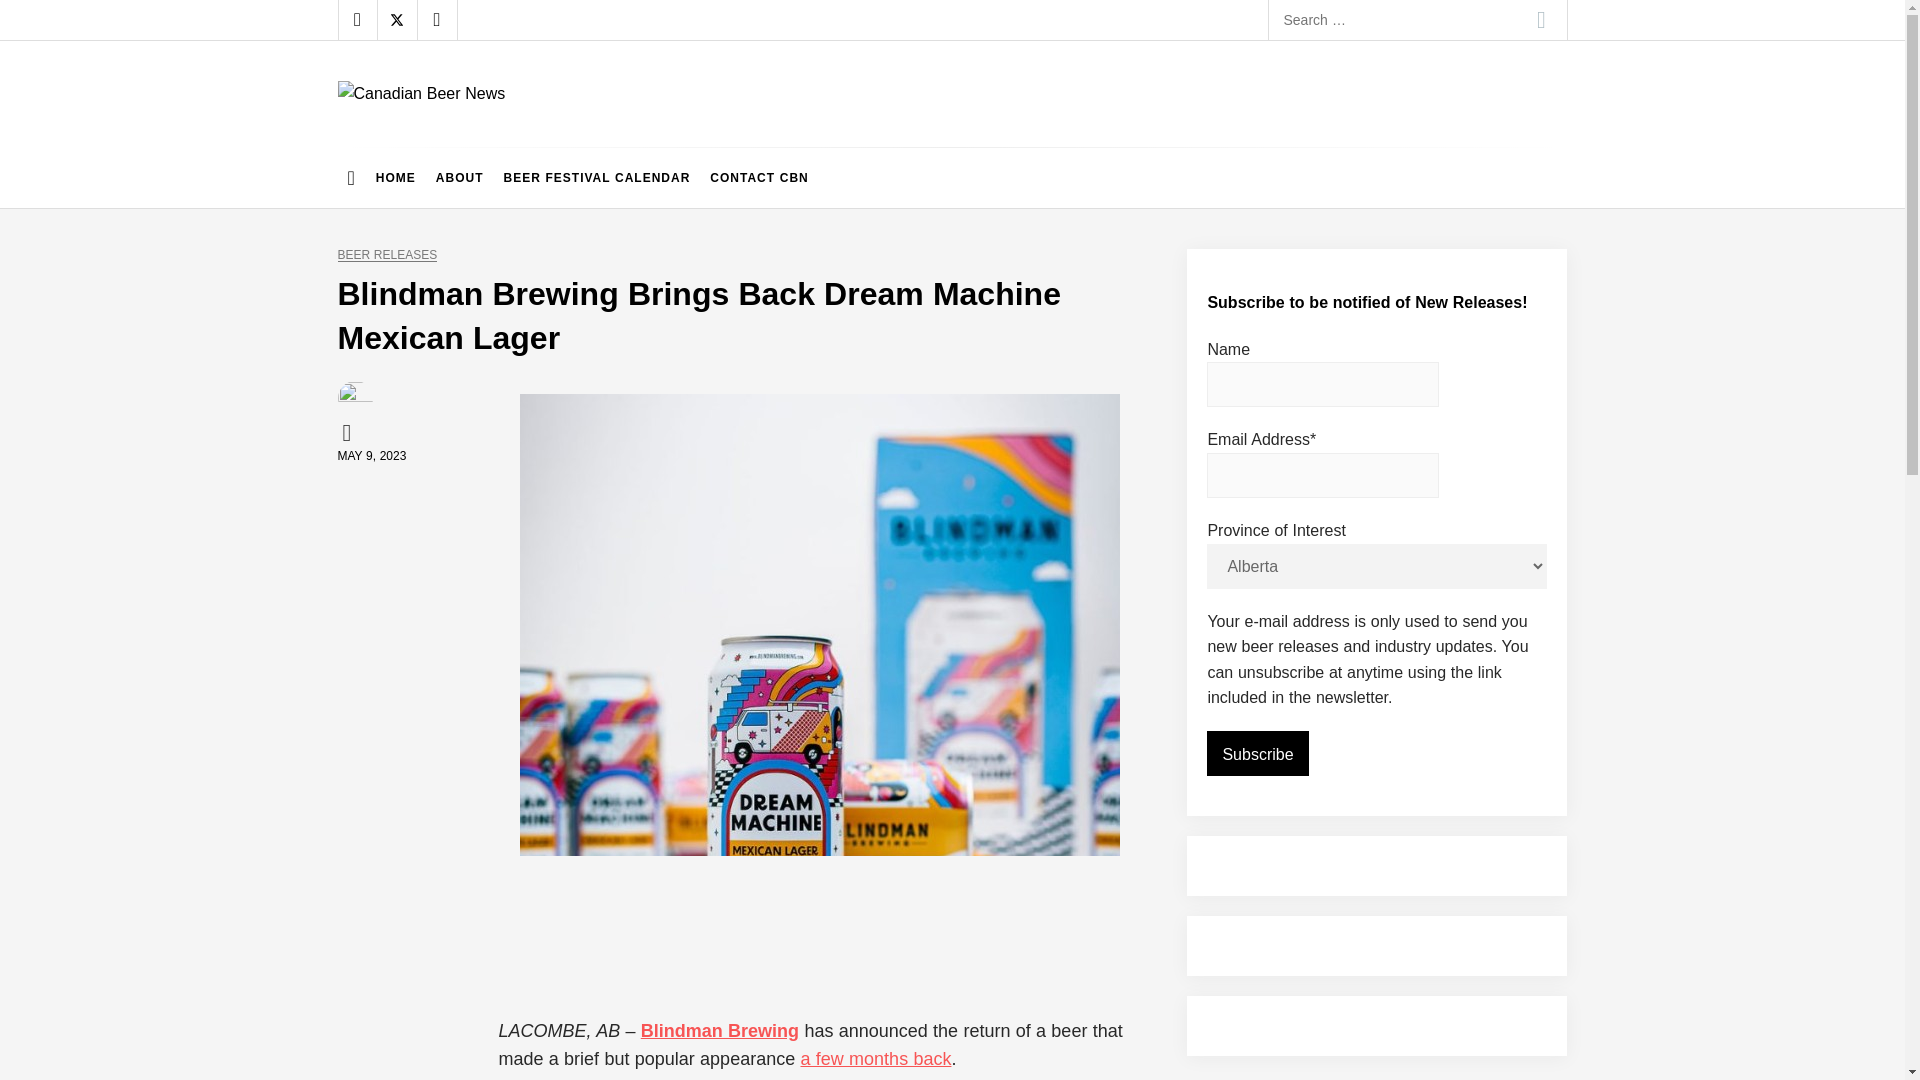 The width and height of the screenshot is (1920, 1080). What do you see at coordinates (460, 178) in the screenshot?
I see `ABOUT` at bounding box center [460, 178].